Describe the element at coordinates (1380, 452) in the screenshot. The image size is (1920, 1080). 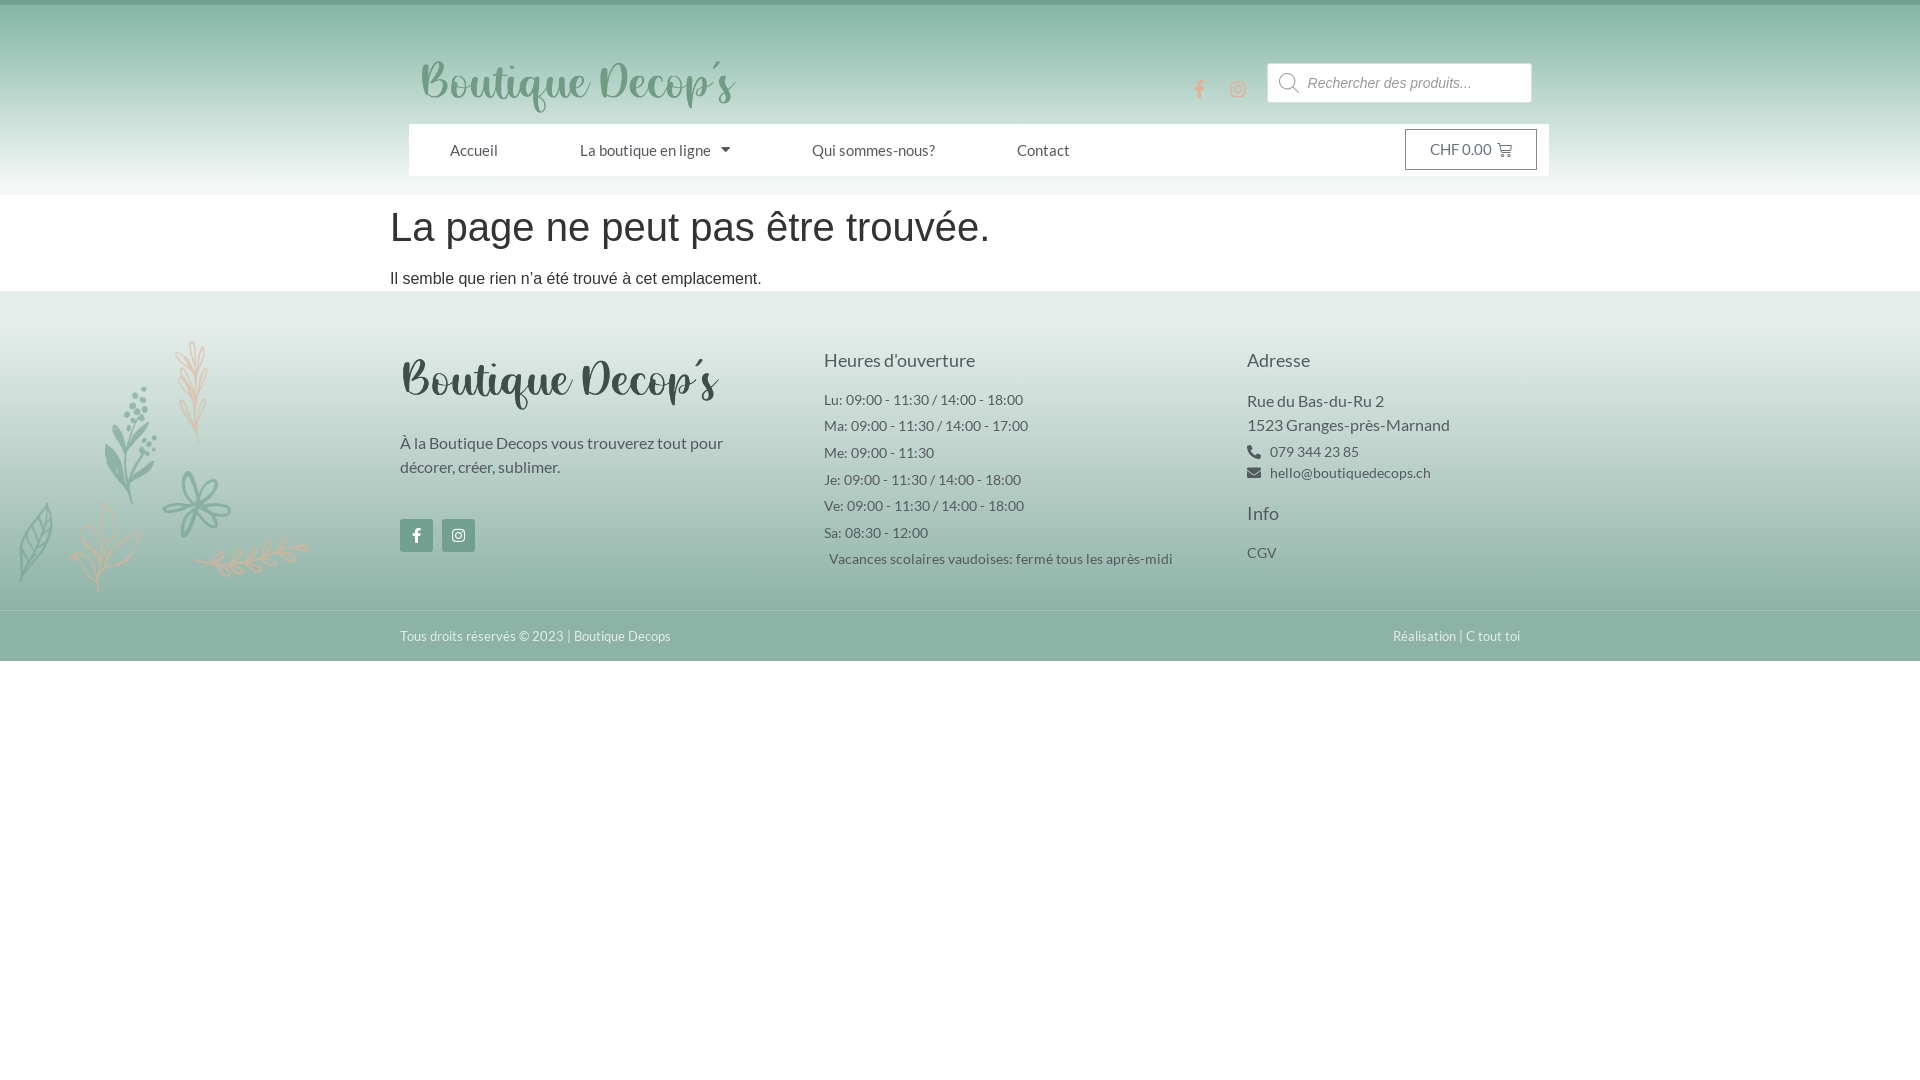
I see `079 344 23 85` at that location.